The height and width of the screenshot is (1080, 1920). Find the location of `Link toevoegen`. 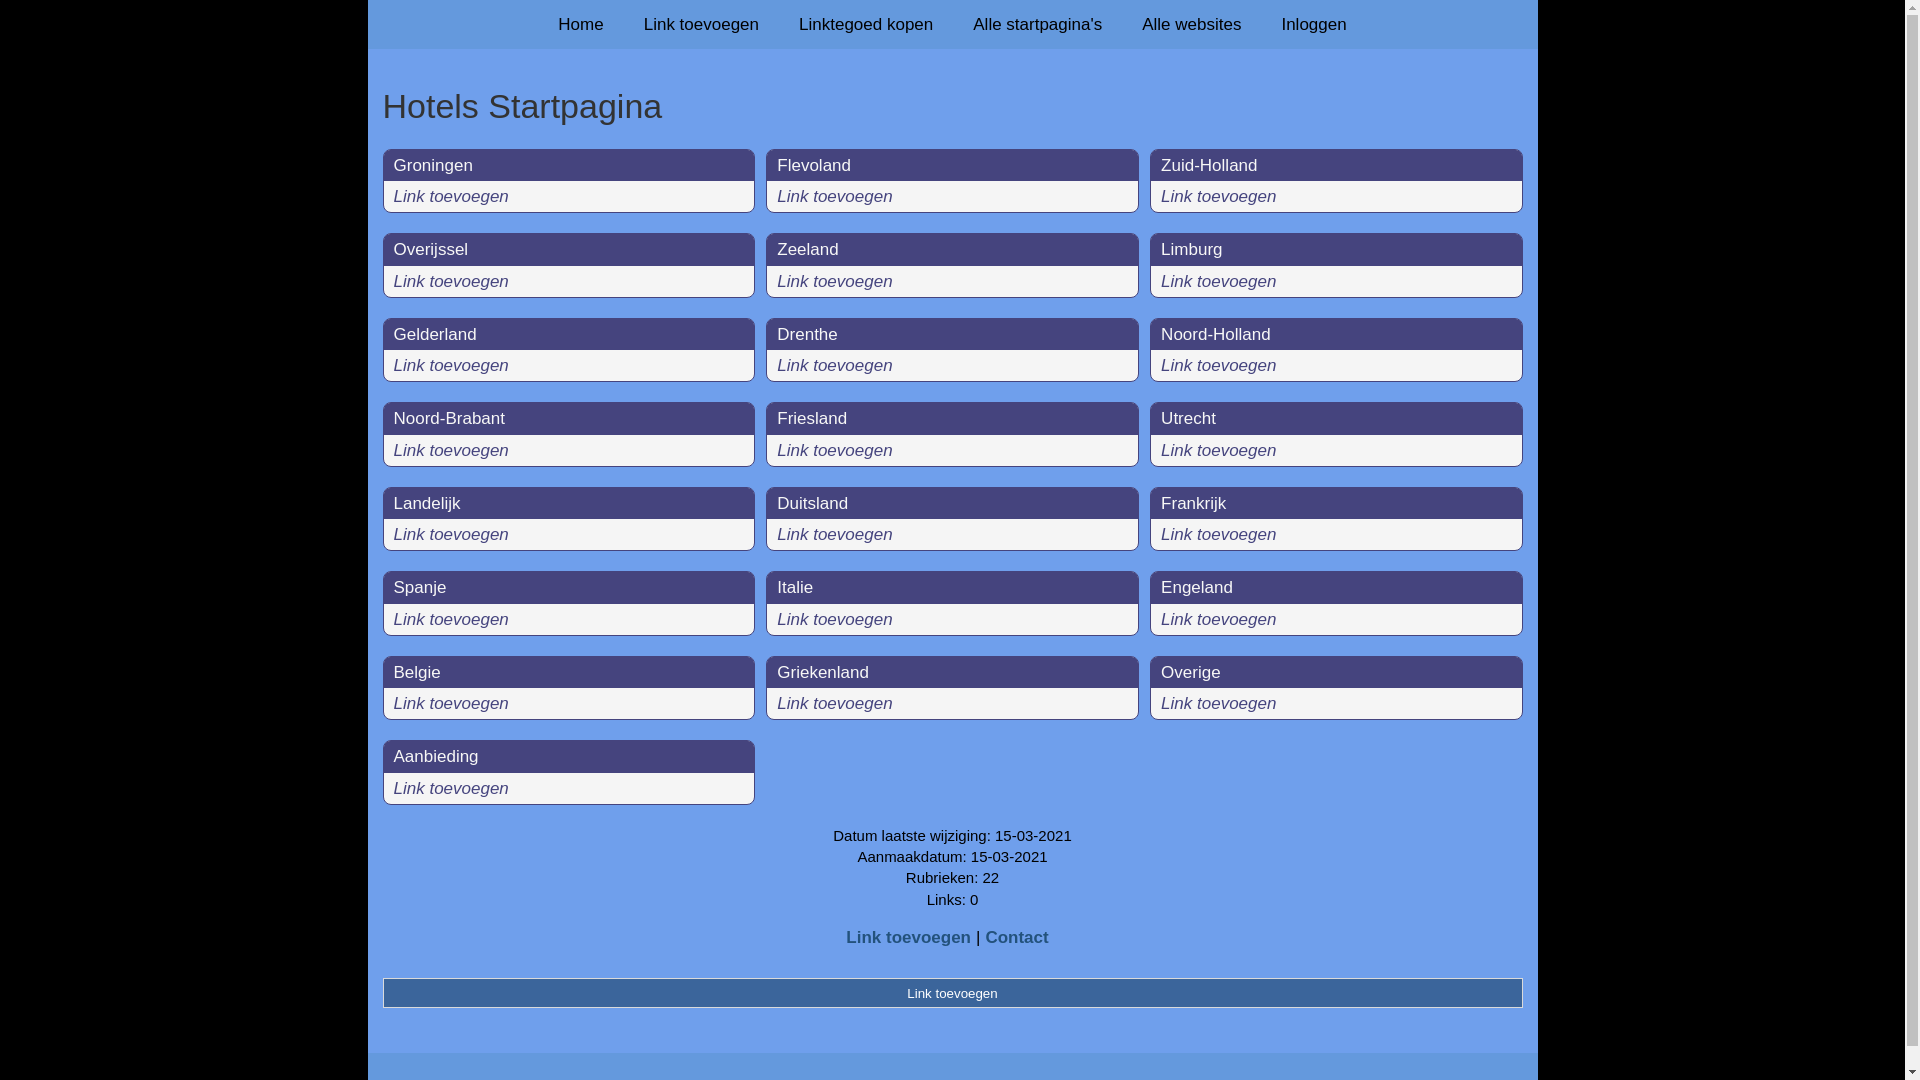

Link toevoegen is located at coordinates (834, 704).